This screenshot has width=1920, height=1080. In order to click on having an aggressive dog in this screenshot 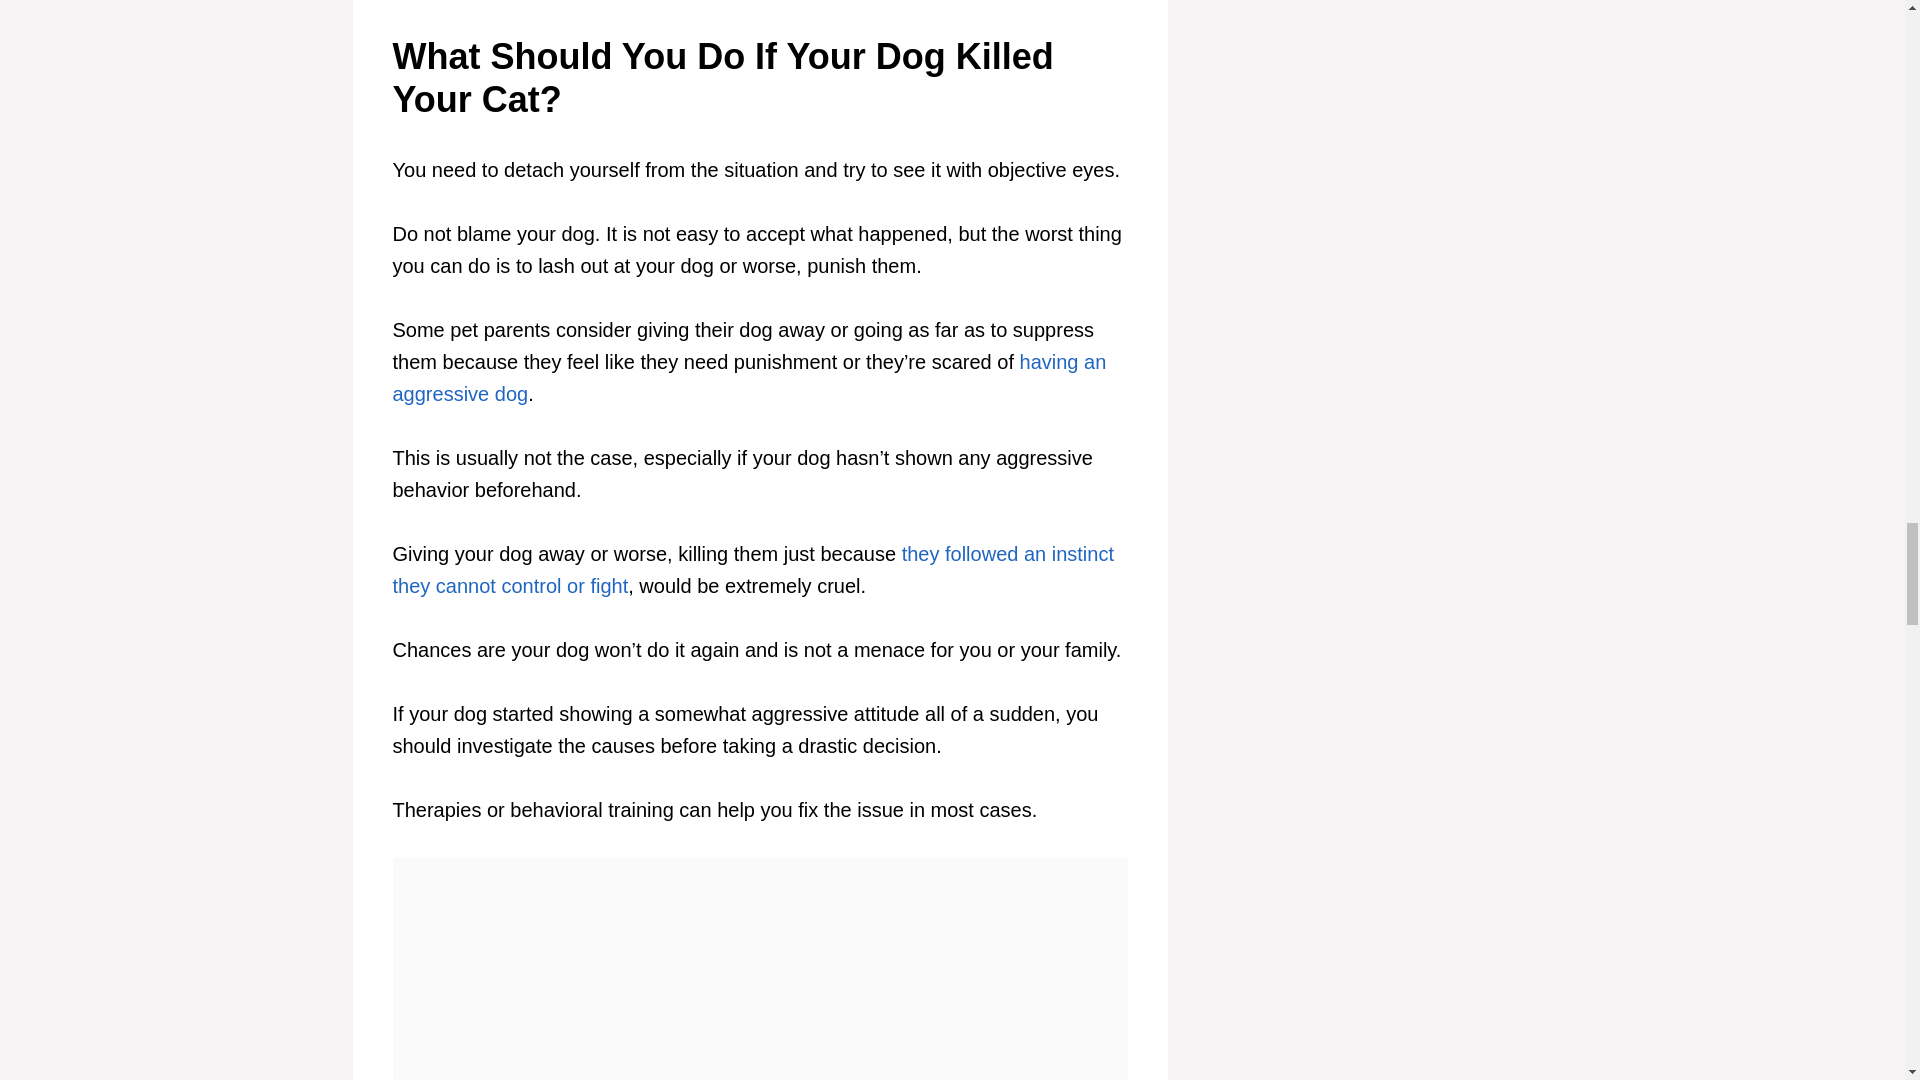, I will do `click(748, 378)`.